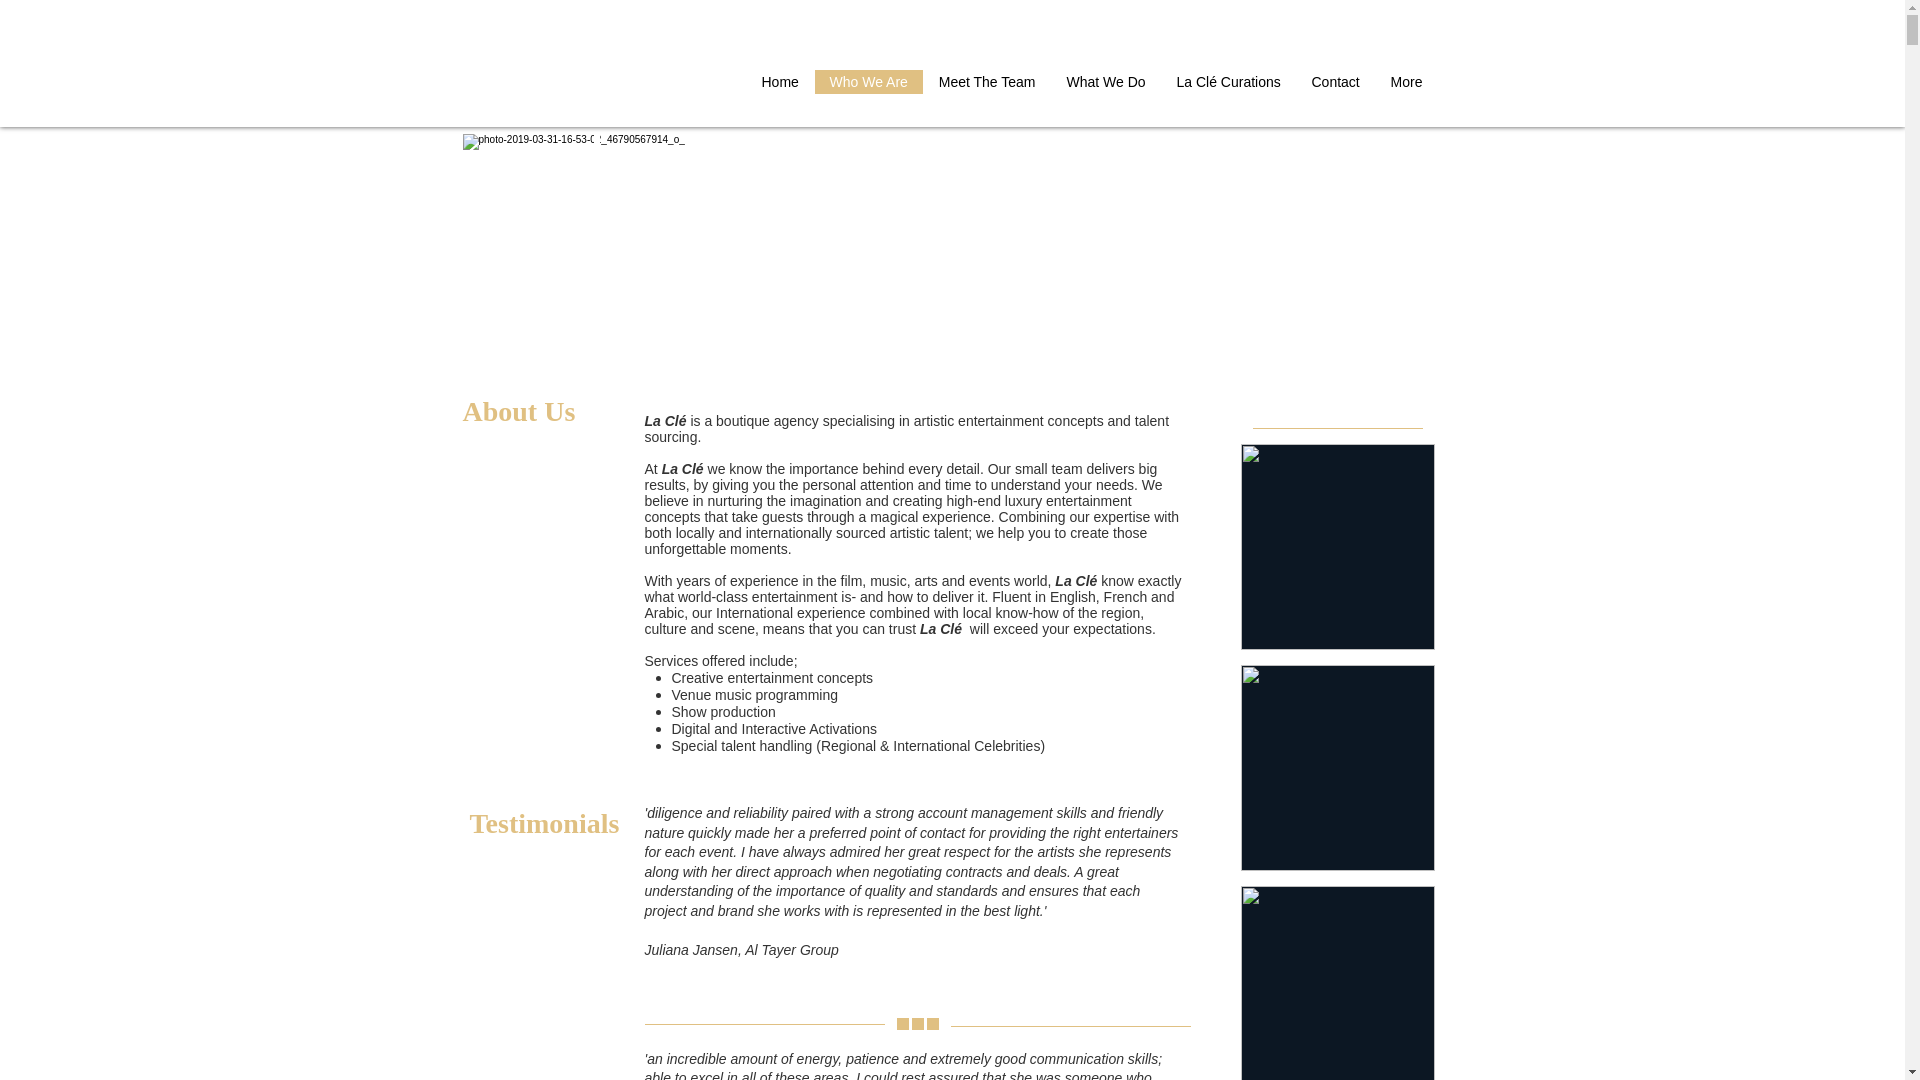  I want to click on Contact, so click(1335, 82).